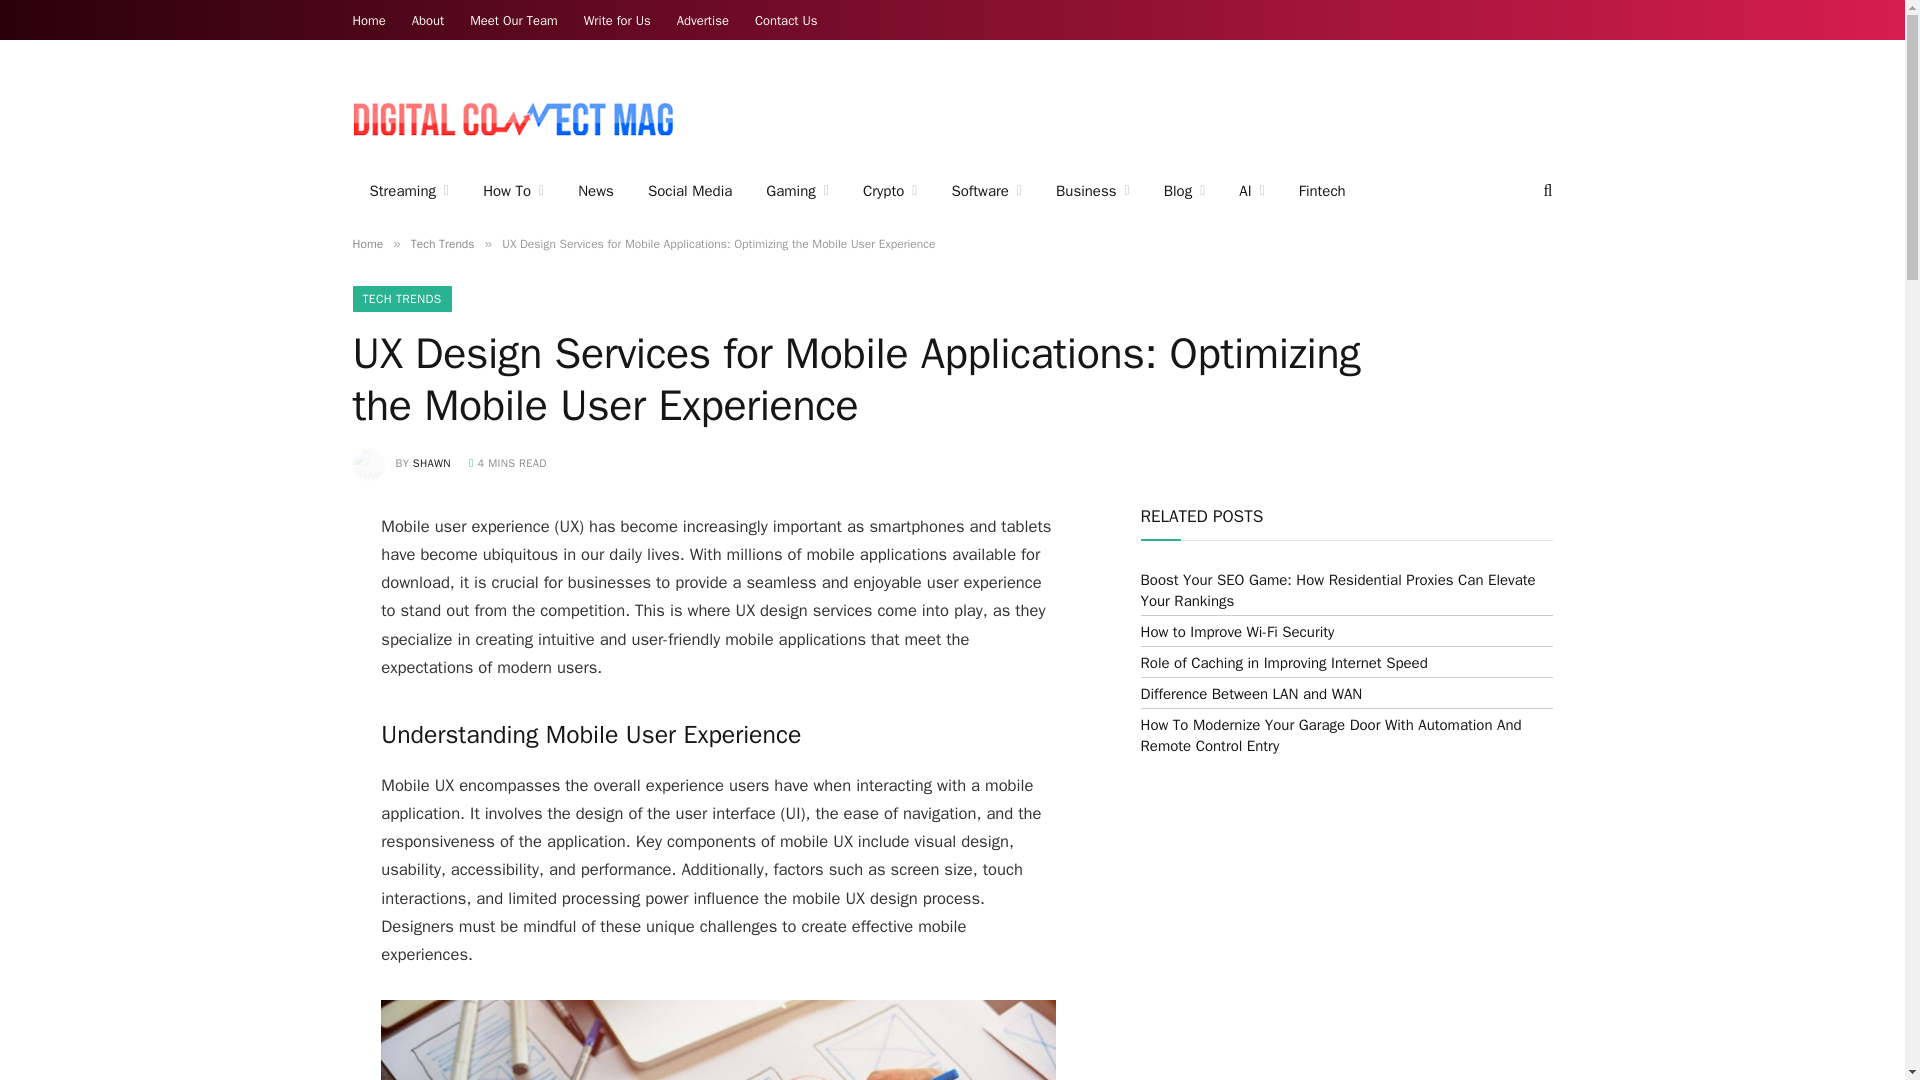 The width and height of the screenshot is (1920, 1080). Describe the element at coordinates (617, 20) in the screenshot. I see `Write for Us` at that location.